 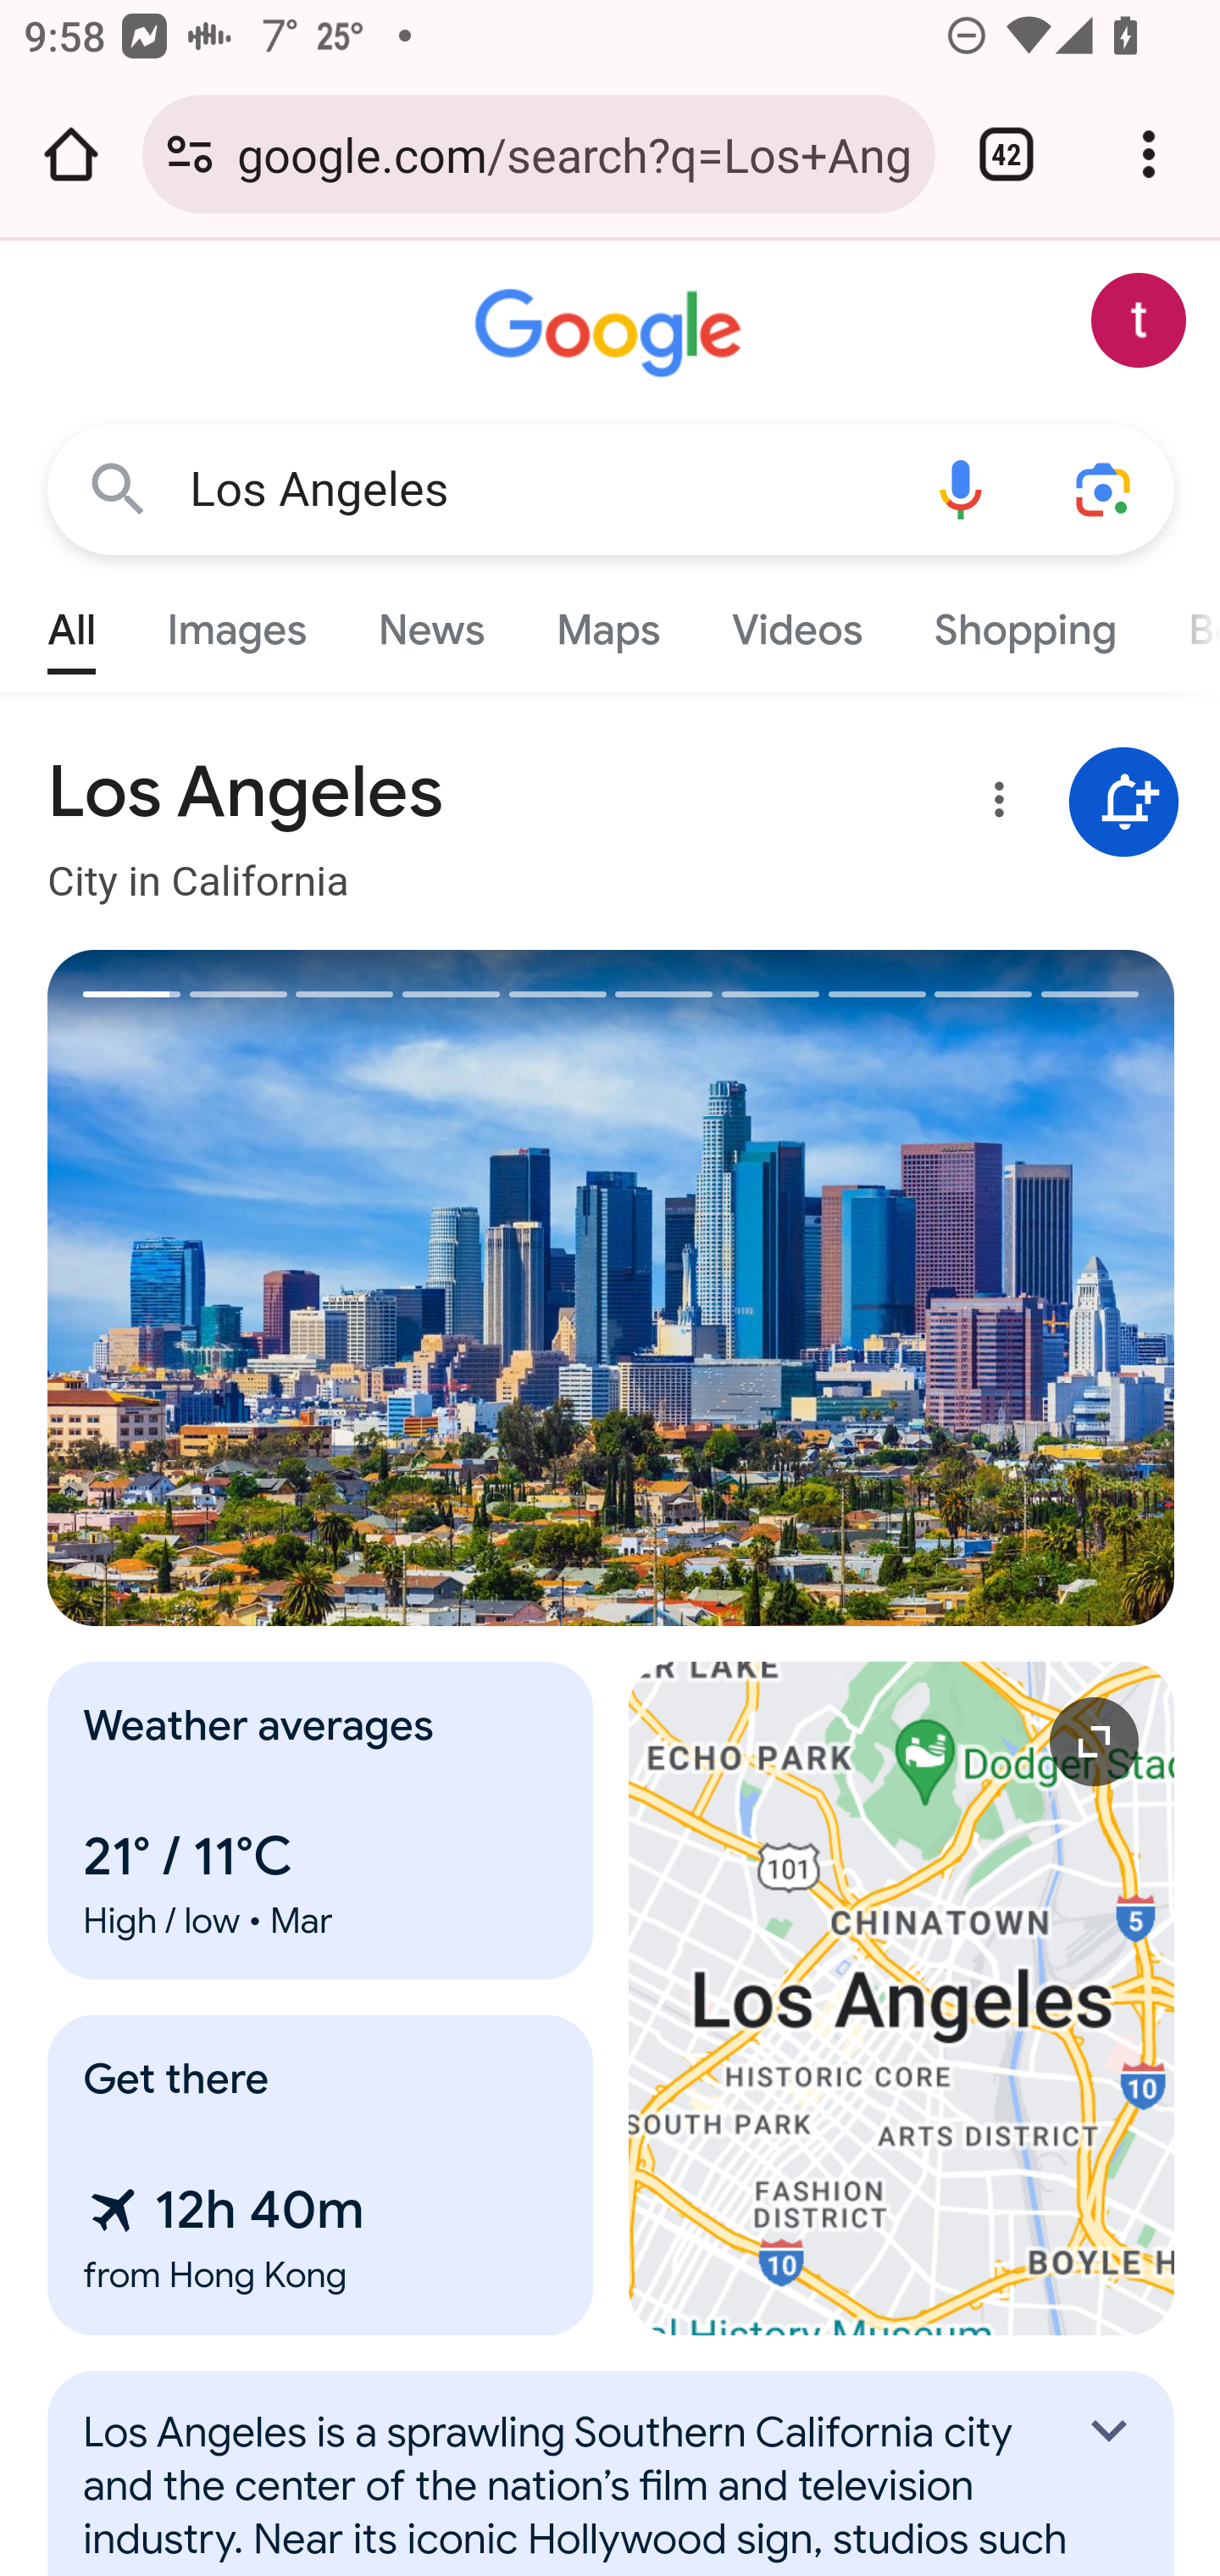 What do you see at coordinates (430, 622) in the screenshot?
I see `News` at bounding box center [430, 622].